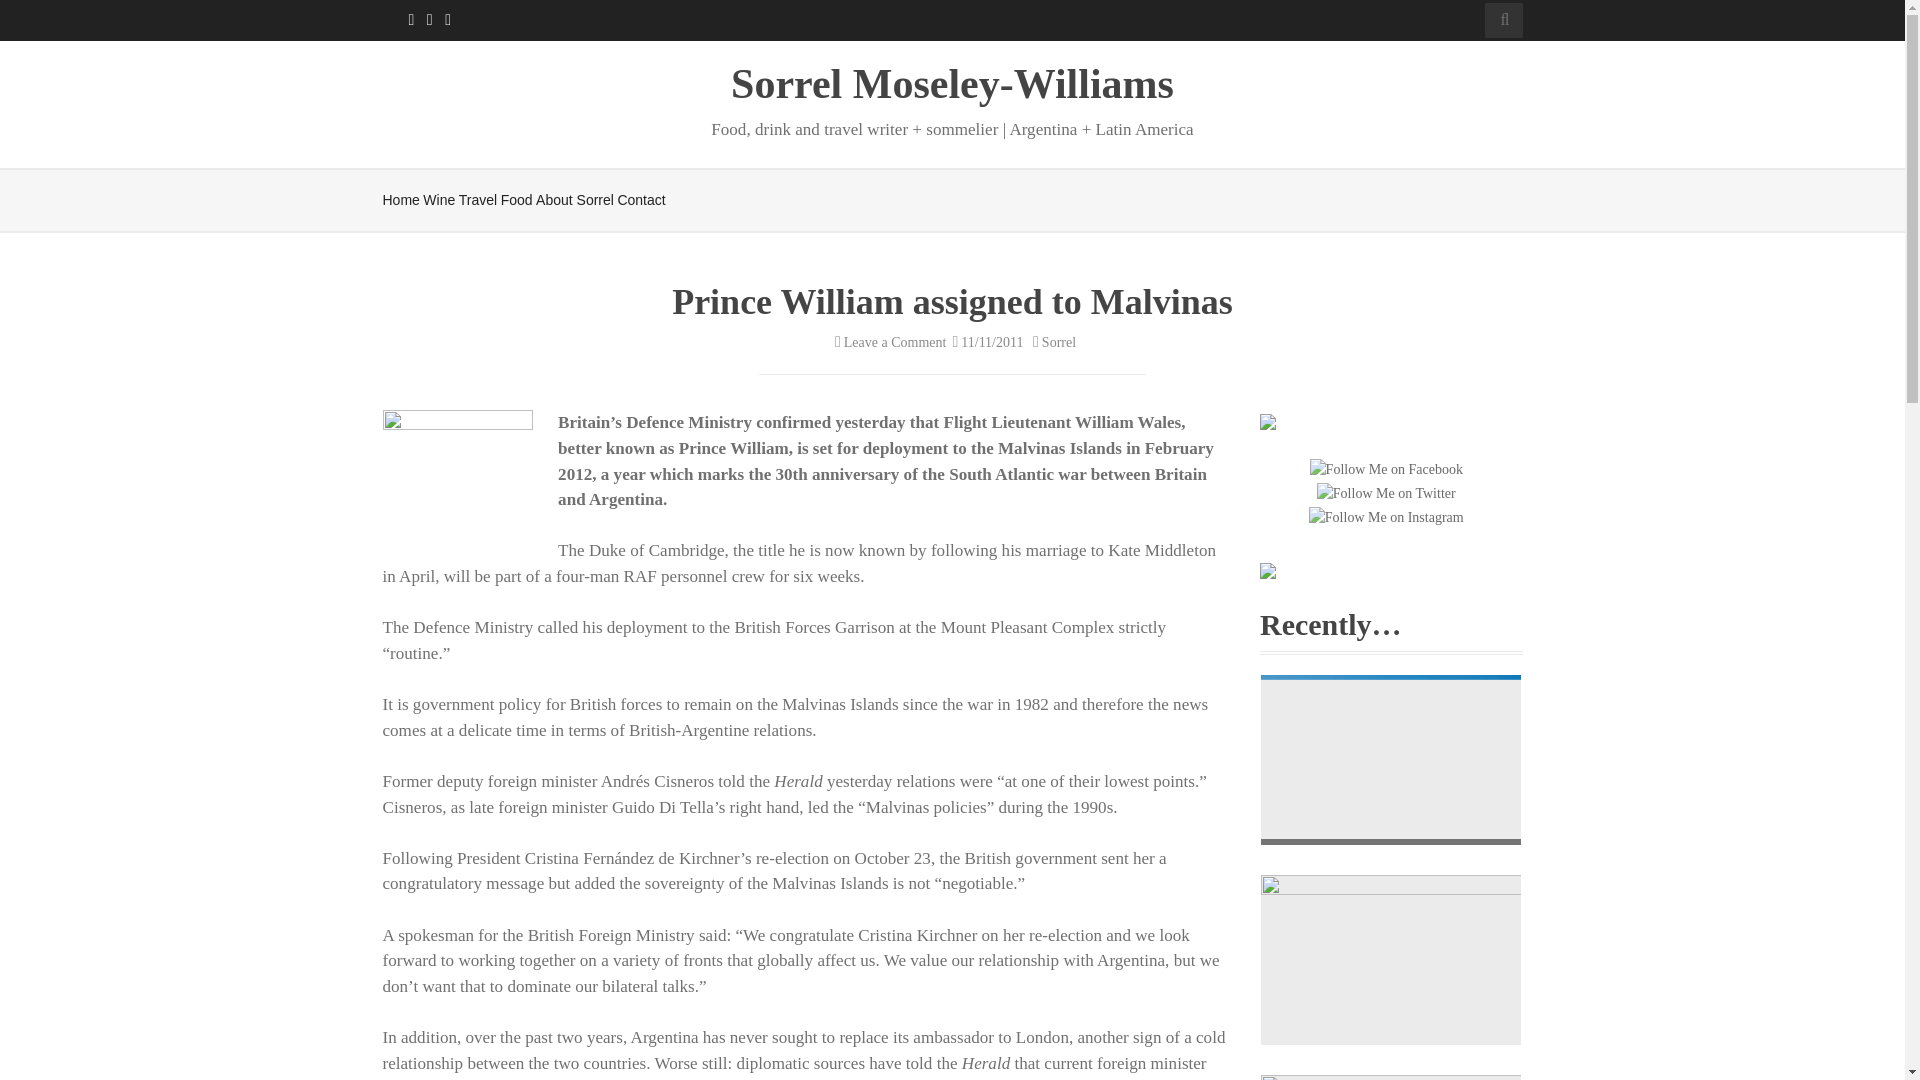  I want to click on The 24 most underrated travel destinations in the world 2024, so click(1390, 757).